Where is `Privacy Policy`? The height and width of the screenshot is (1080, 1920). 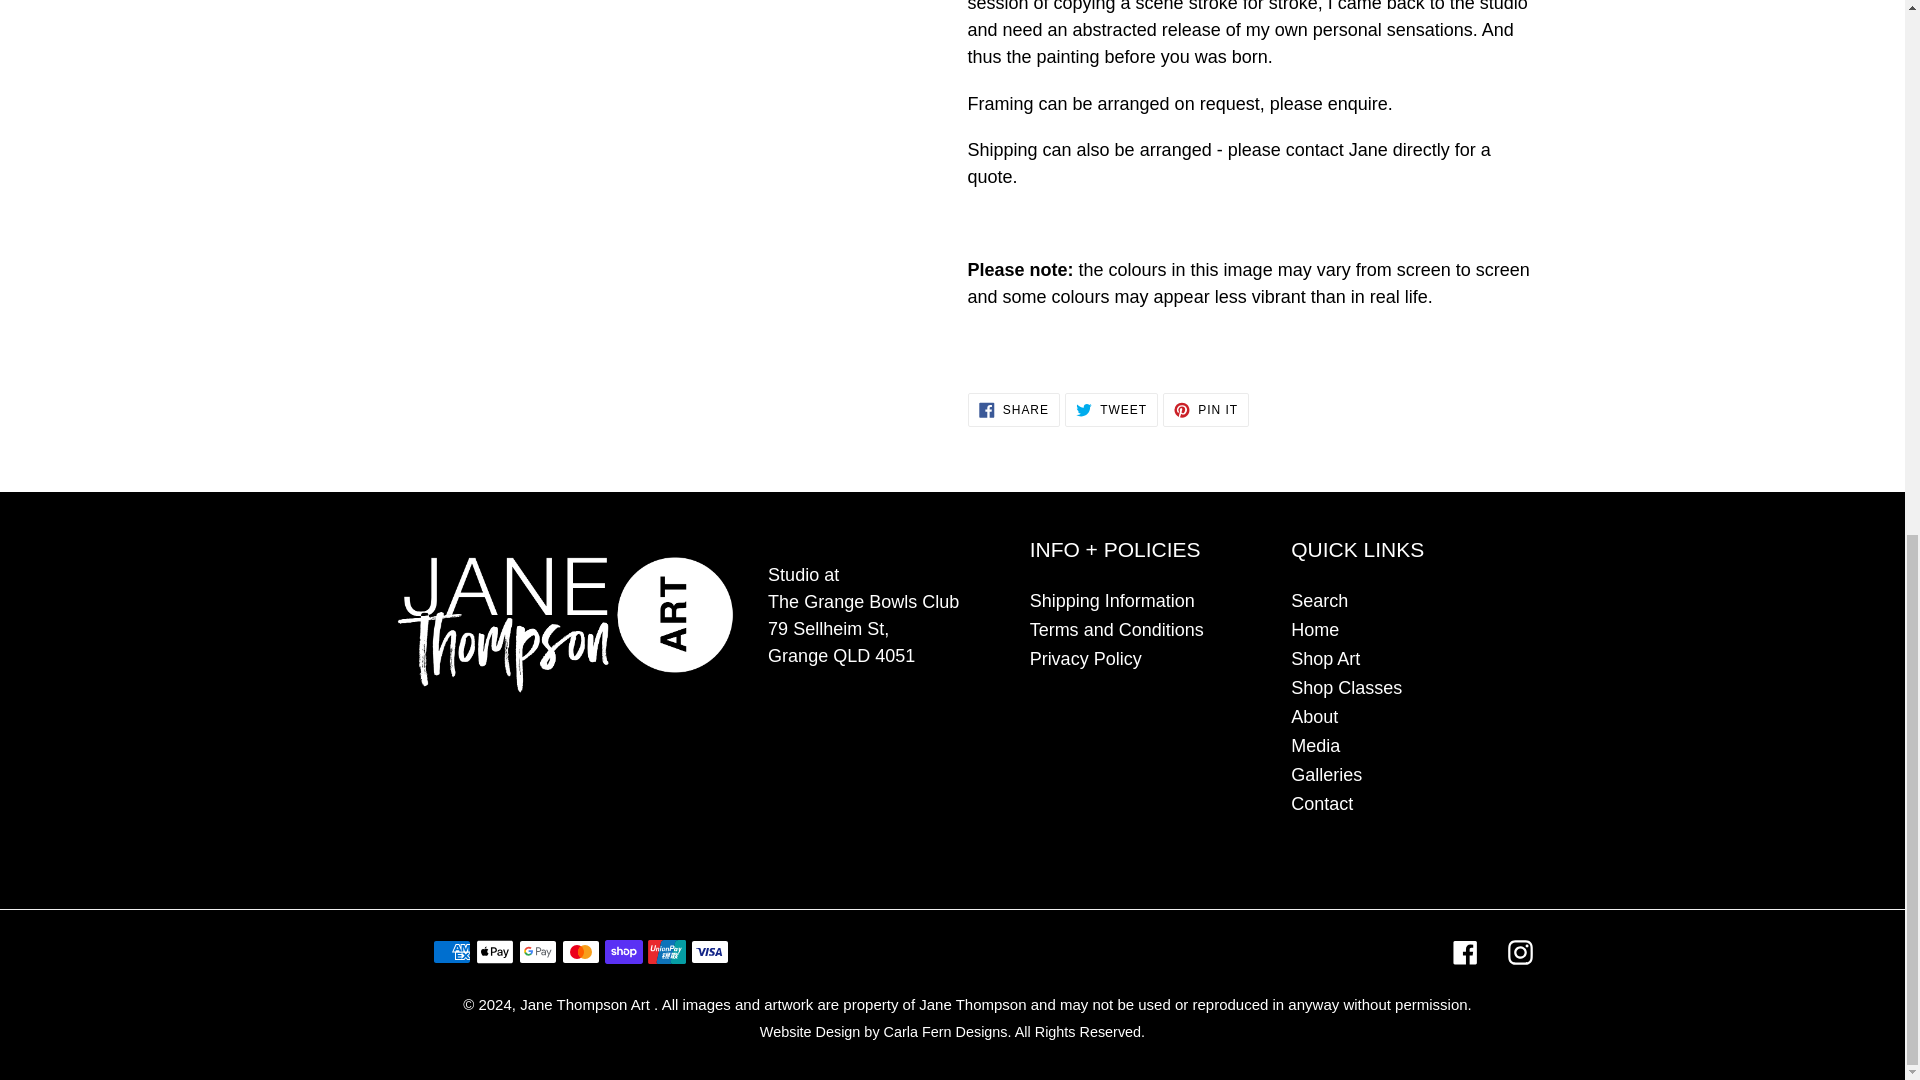
Privacy Policy is located at coordinates (1013, 410).